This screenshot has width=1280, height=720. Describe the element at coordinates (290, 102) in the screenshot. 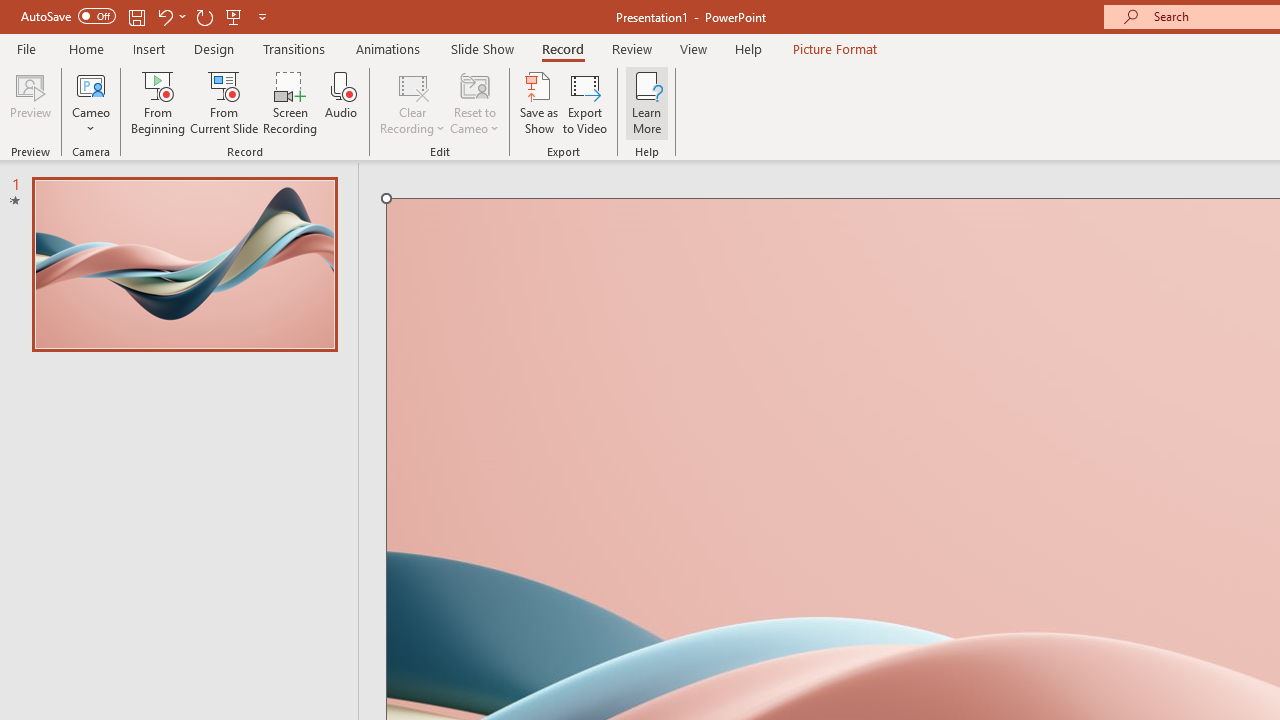

I see `Screen Recording` at that location.